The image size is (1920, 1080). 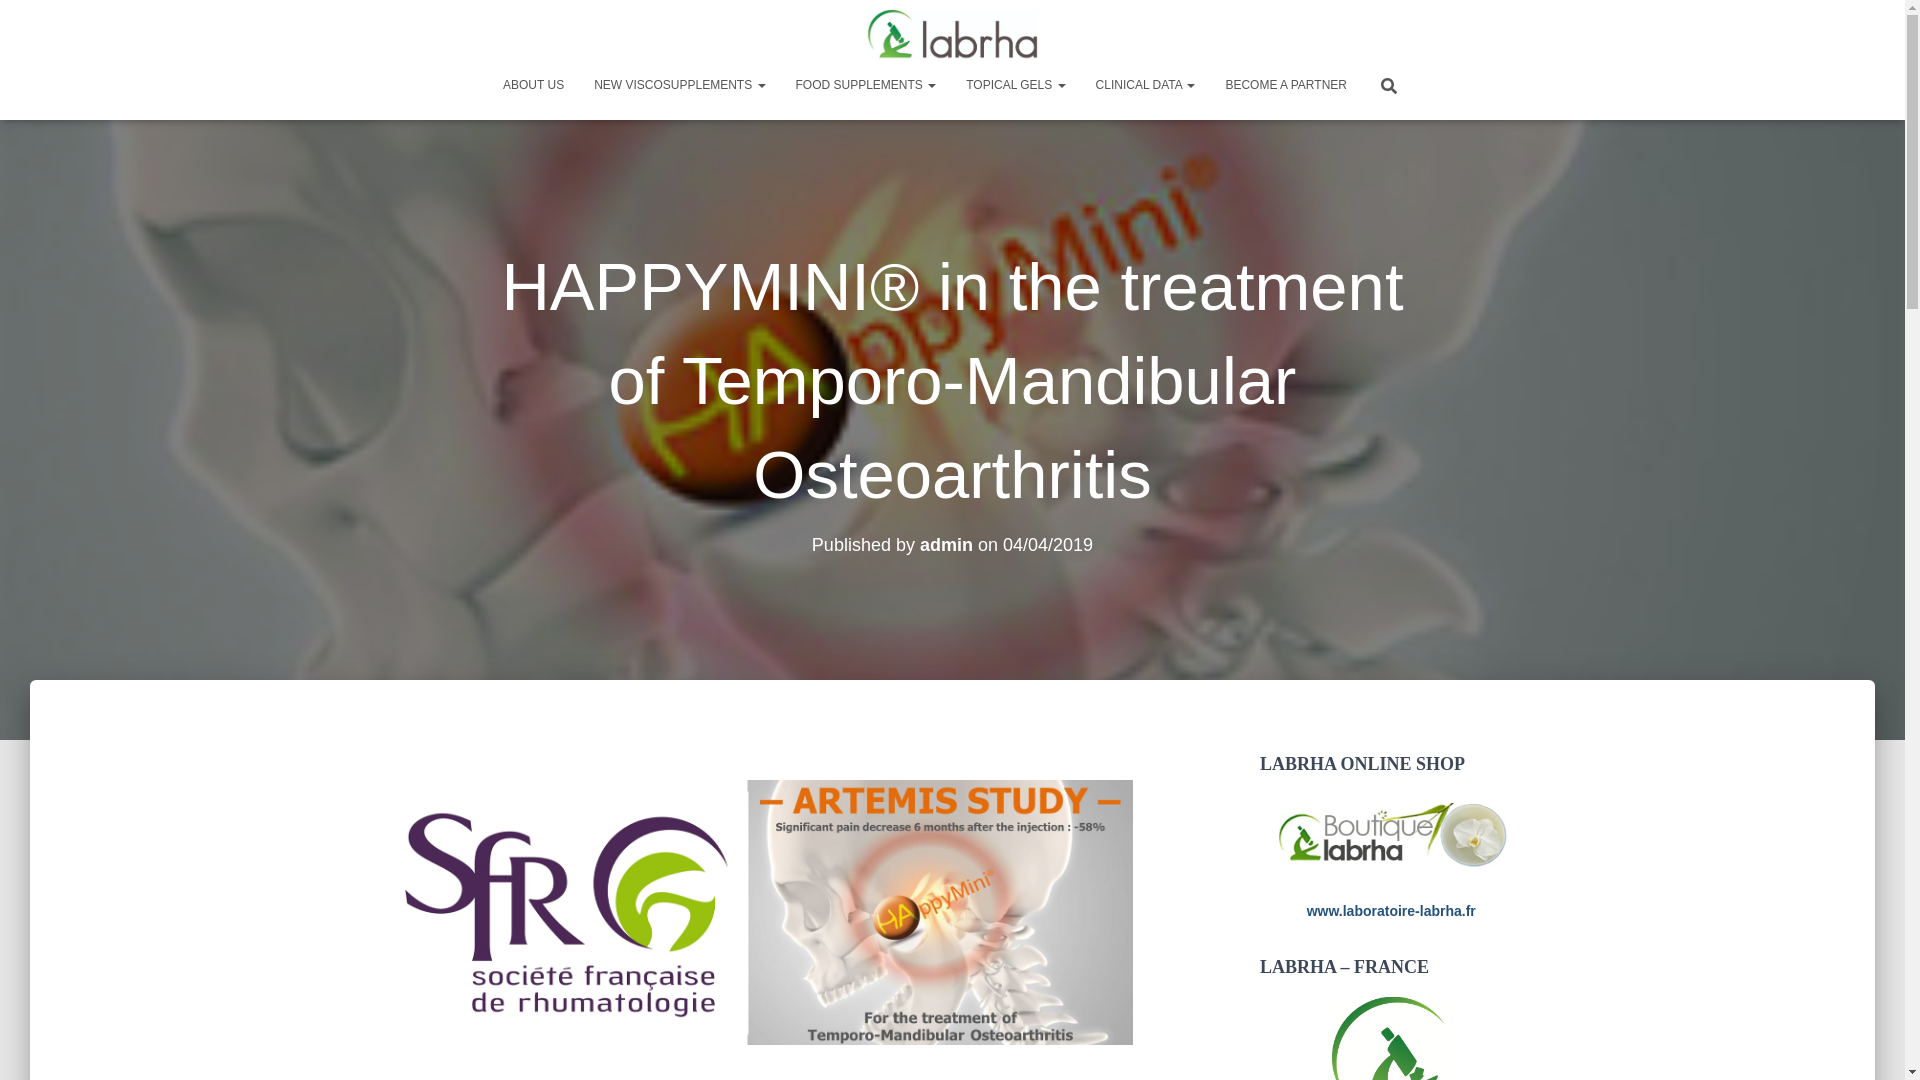 What do you see at coordinates (533, 85) in the screenshot?
I see `ABOUT US` at bounding box center [533, 85].